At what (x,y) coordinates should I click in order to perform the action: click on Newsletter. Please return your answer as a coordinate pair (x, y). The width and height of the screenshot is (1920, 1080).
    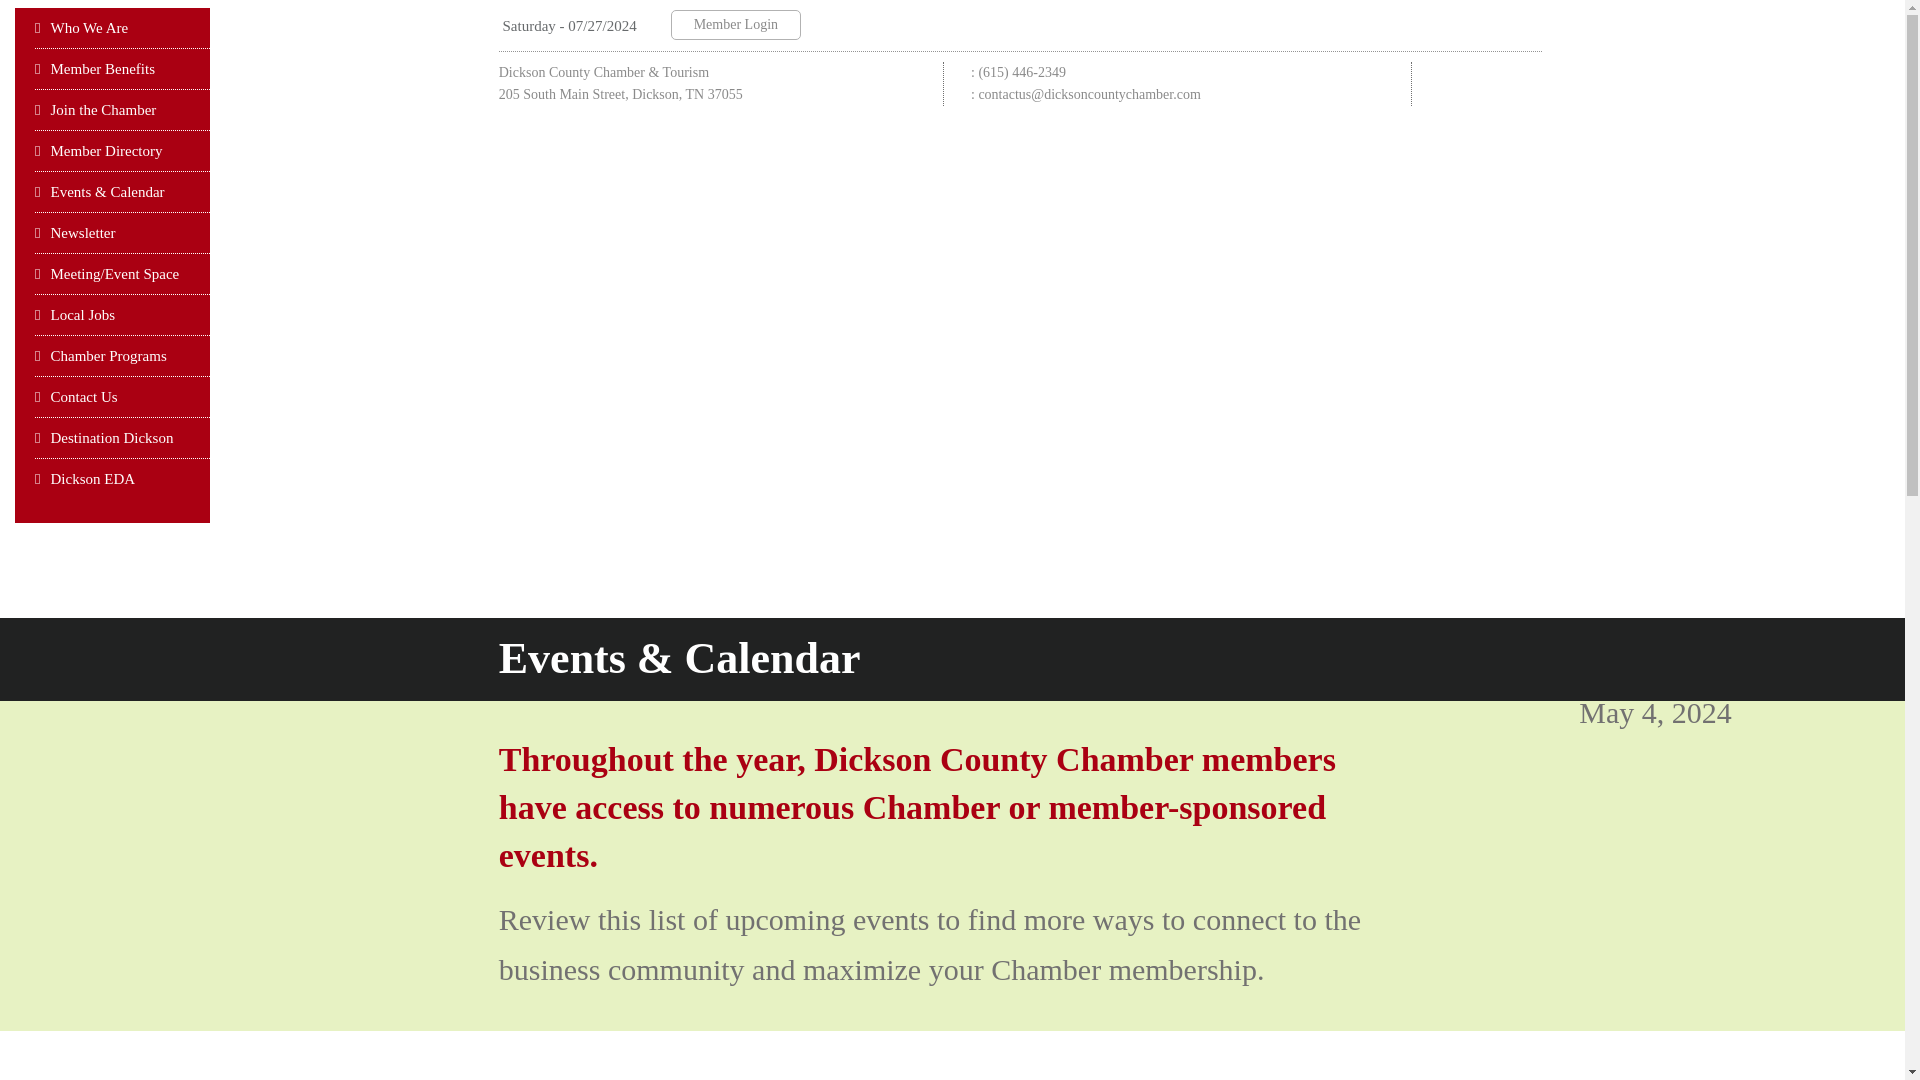
    Looking at the image, I should click on (122, 232).